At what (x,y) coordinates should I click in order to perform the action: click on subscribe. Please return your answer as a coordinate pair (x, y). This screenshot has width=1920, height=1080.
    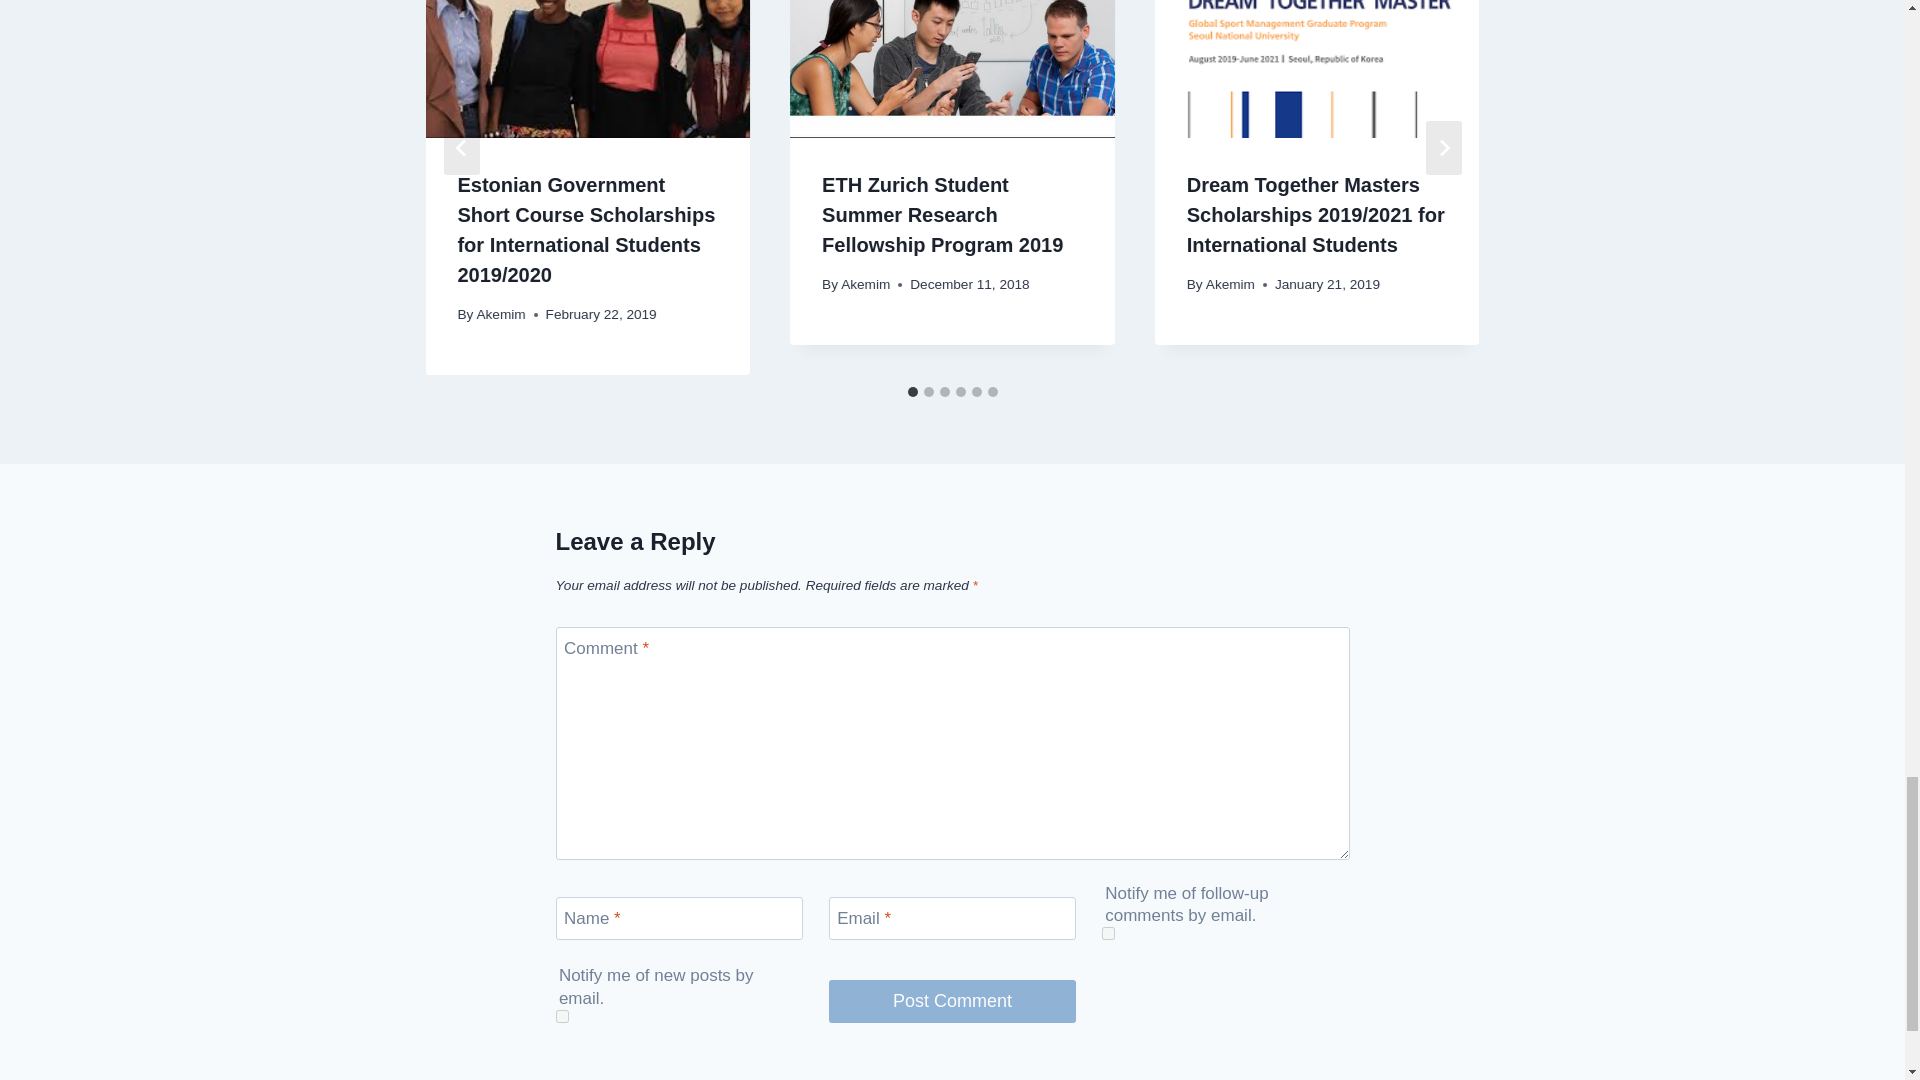
    Looking at the image, I should click on (1108, 932).